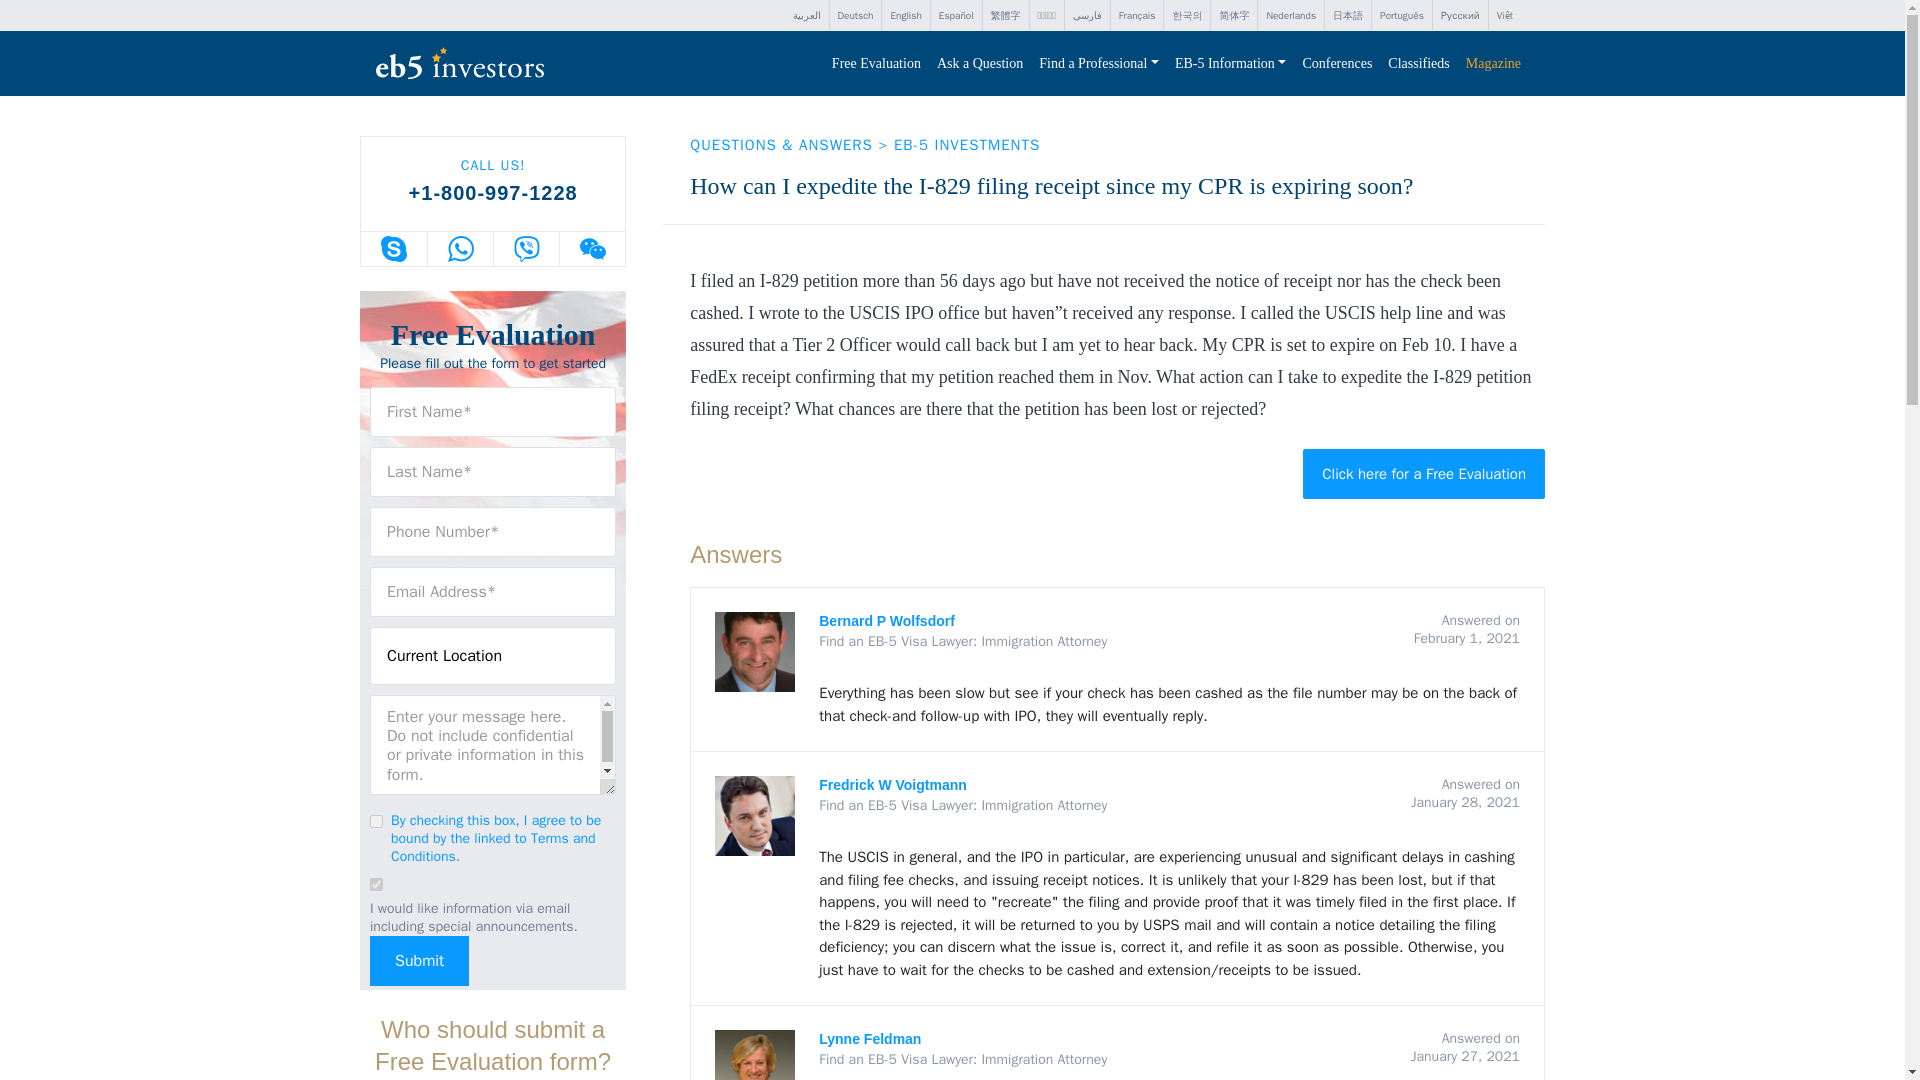  What do you see at coordinates (876, 64) in the screenshot?
I see `Free Evaluation` at bounding box center [876, 64].